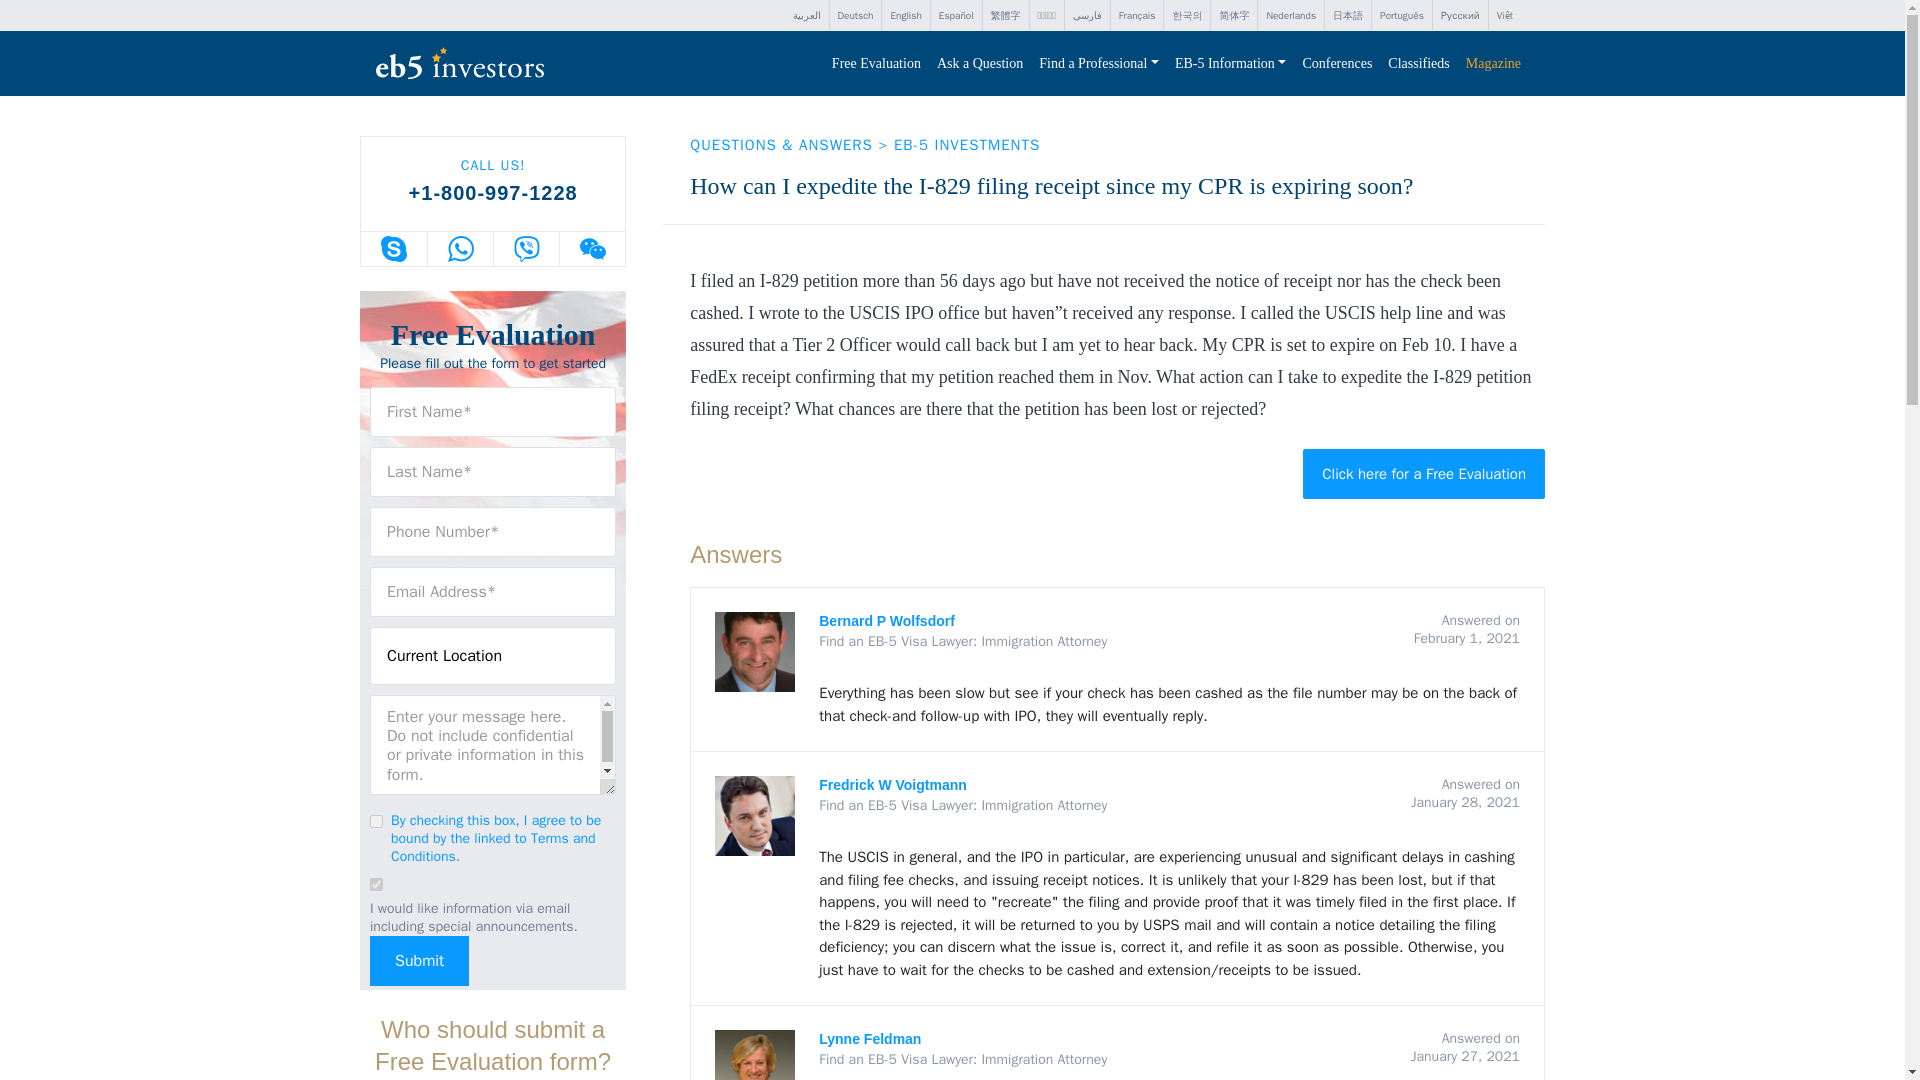  What do you see at coordinates (876, 64) in the screenshot?
I see `Free Evaluation` at bounding box center [876, 64].